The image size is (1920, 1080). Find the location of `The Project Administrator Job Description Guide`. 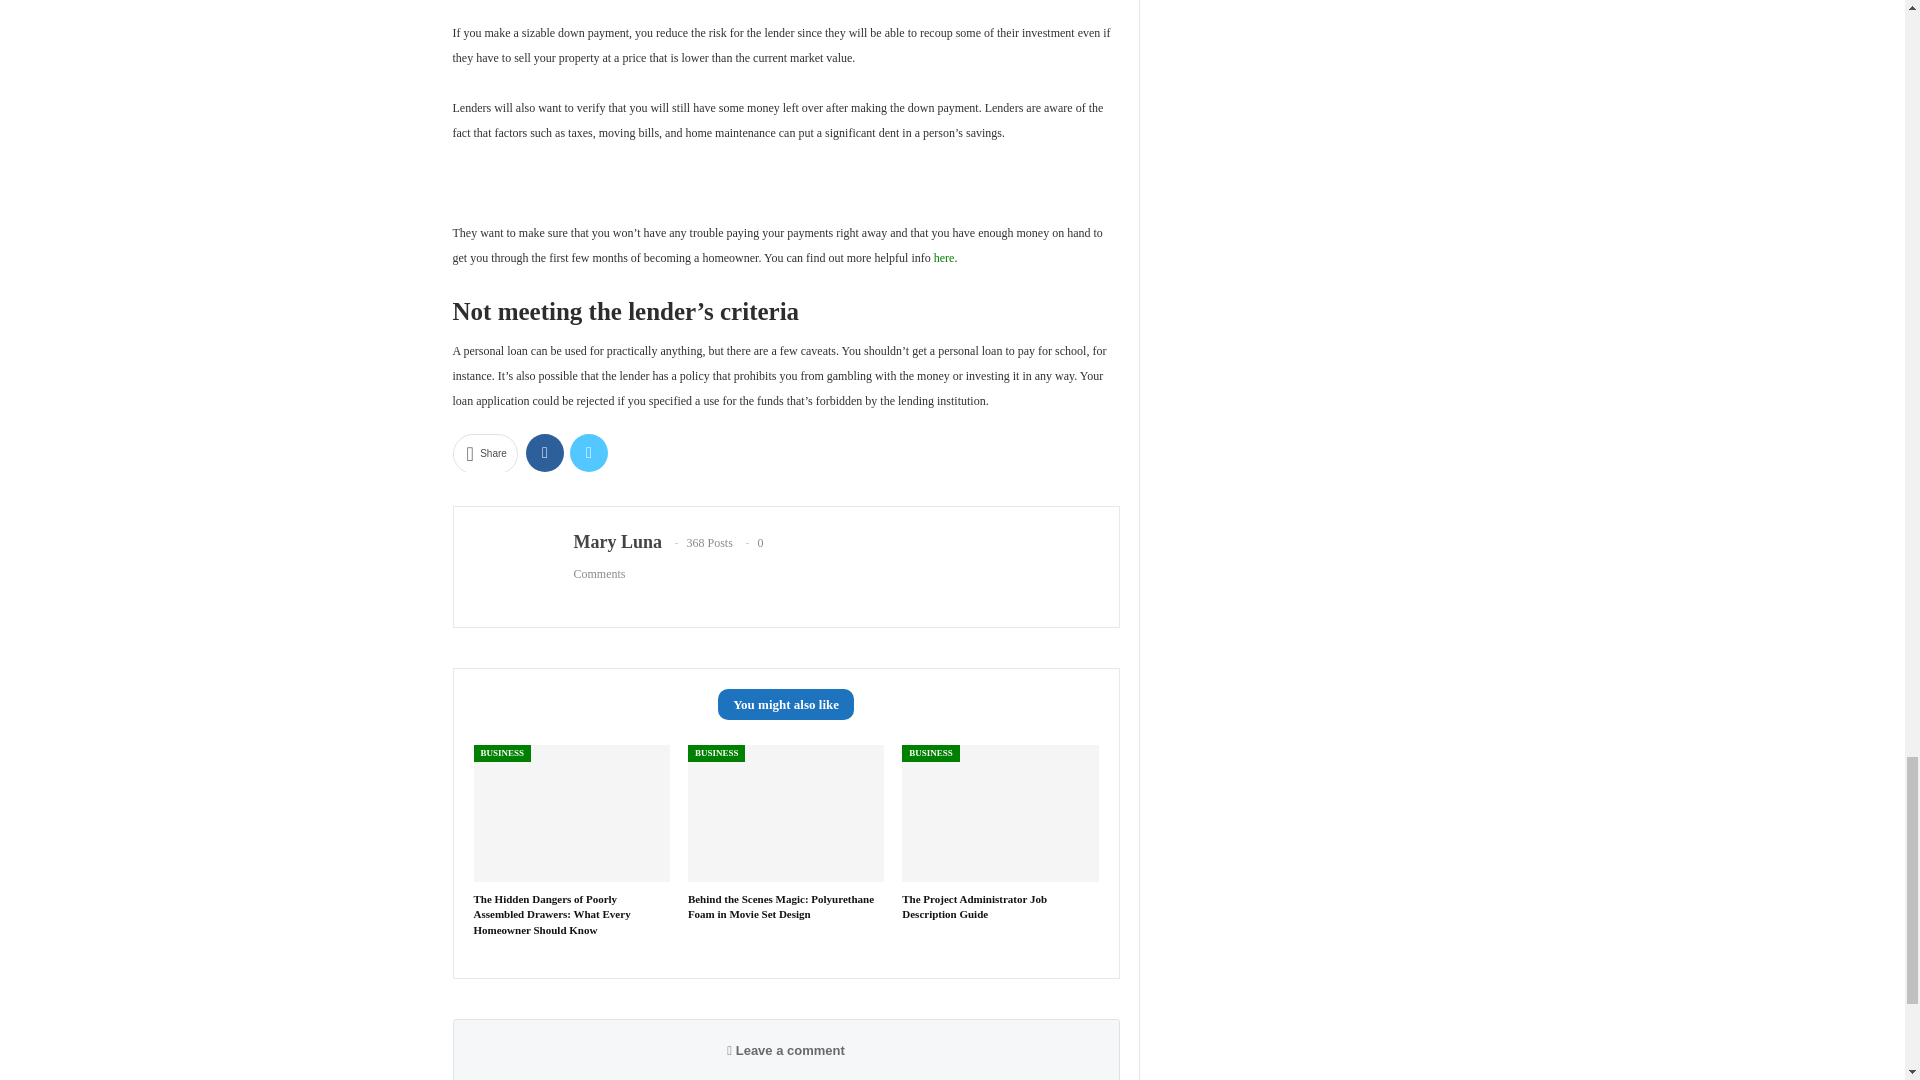

The Project Administrator Job Description Guide is located at coordinates (1000, 814).